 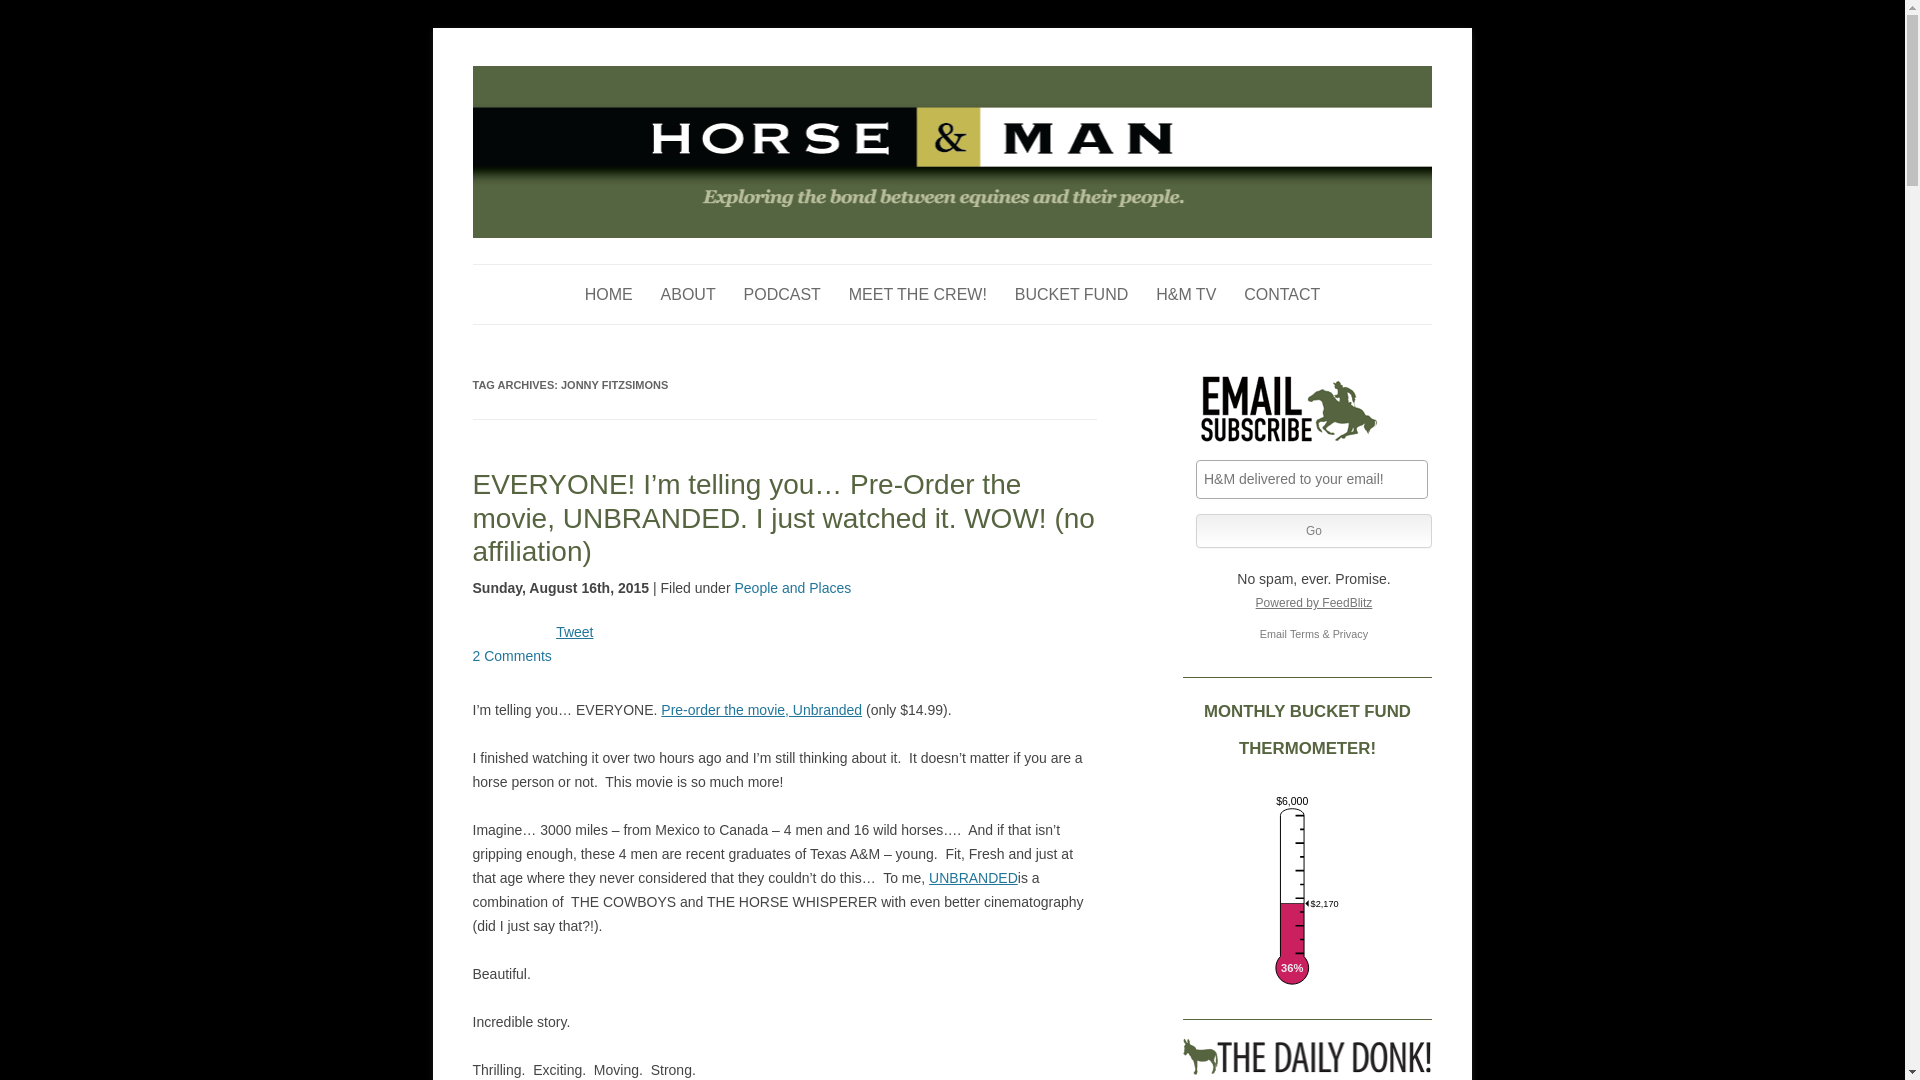 What do you see at coordinates (1314, 530) in the screenshot?
I see `Go` at bounding box center [1314, 530].